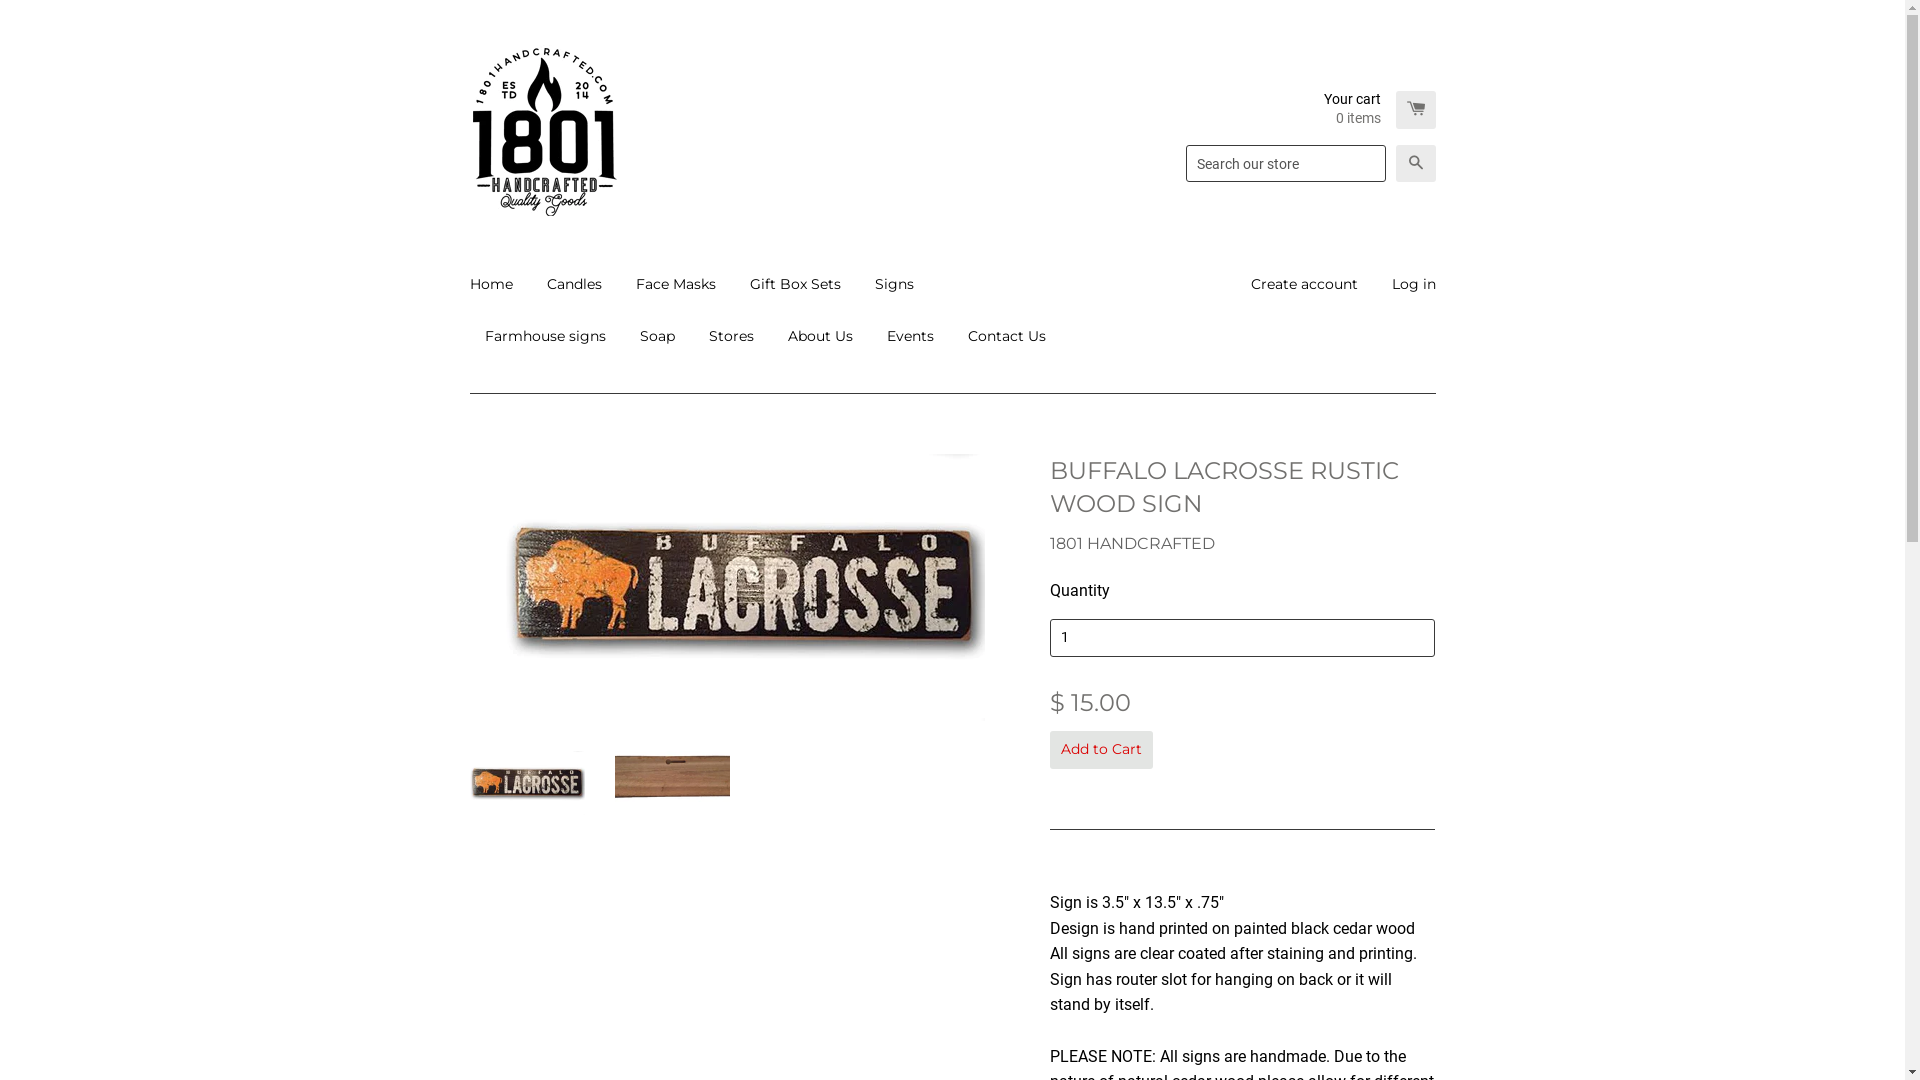 The height and width of the screenshot is (1080, 1920). What do you see at coordinates (794, 284) in the screenshot?
I see `Gift Box Sets` at bounding box center [794, 284].